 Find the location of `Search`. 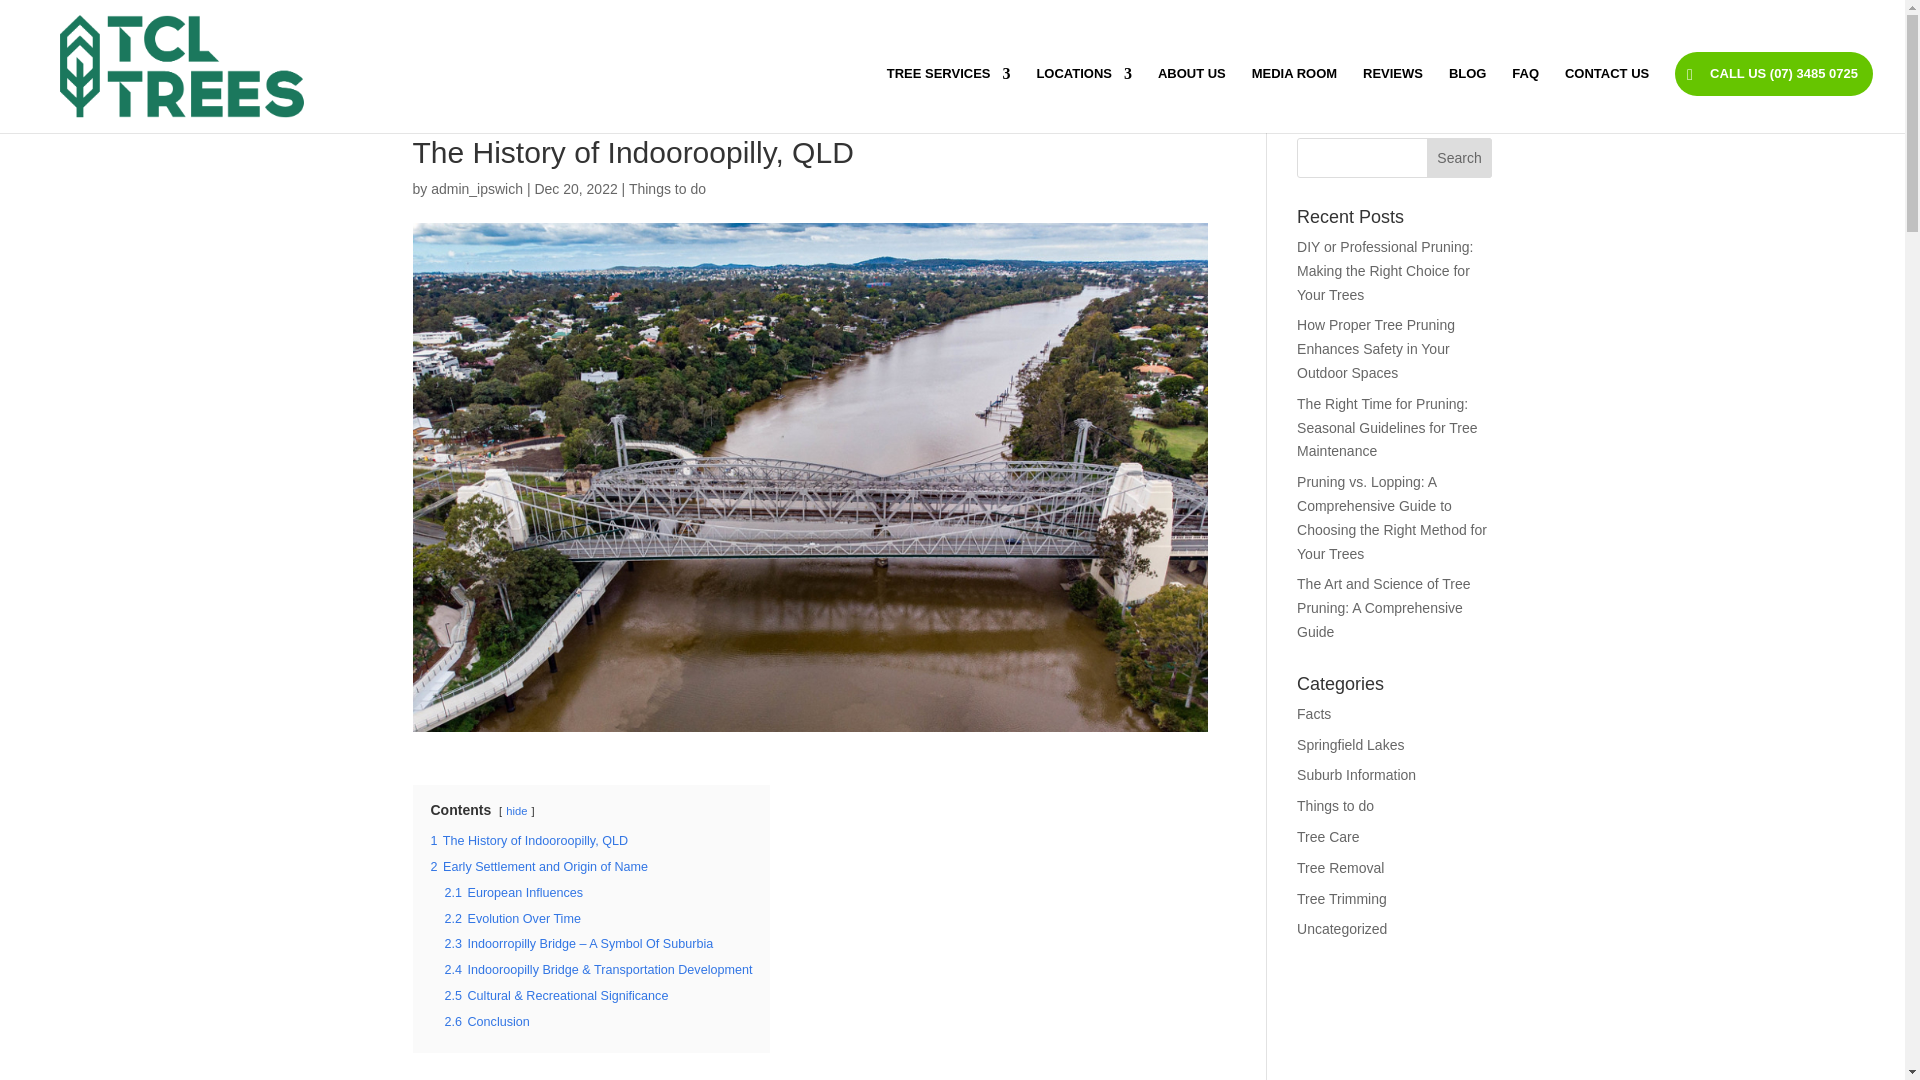

Search is located at coordinates (1460, 158).